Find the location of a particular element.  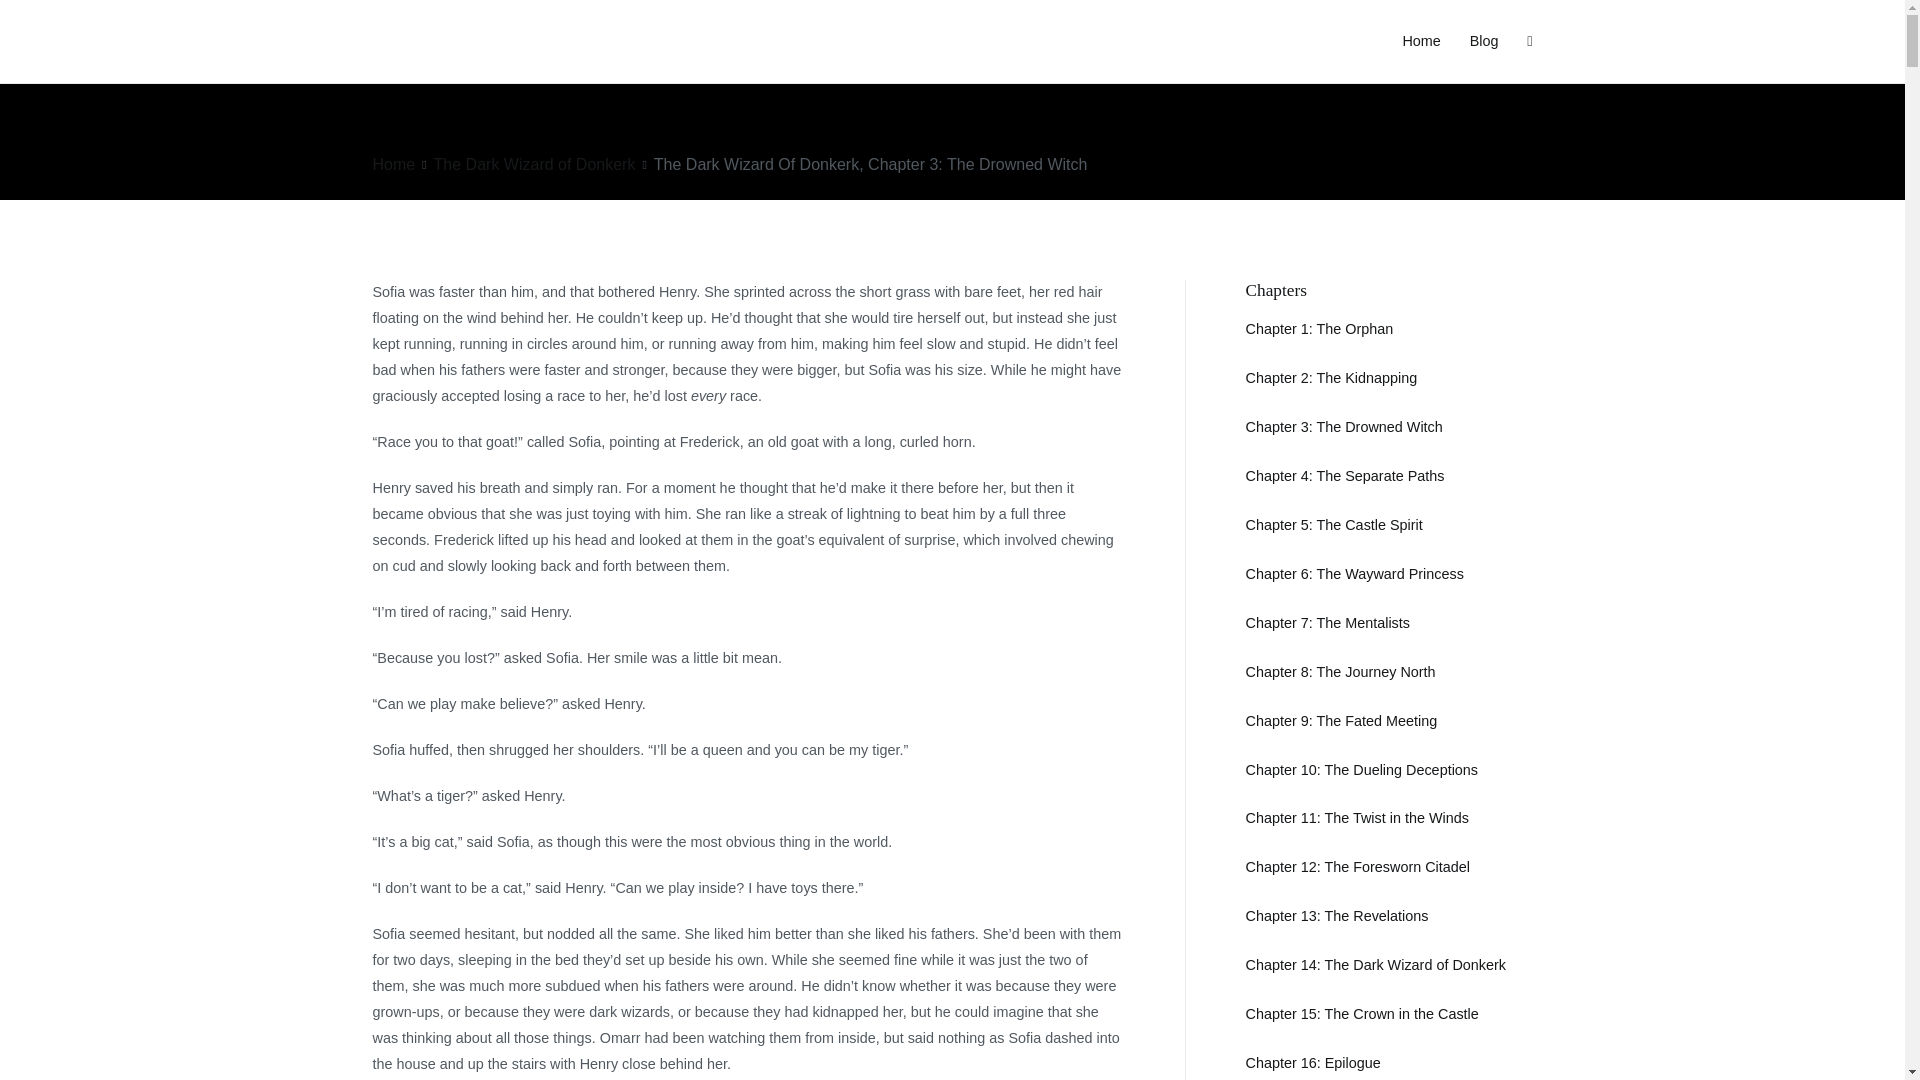

Chapter 10: The Dueling Deceptions is located at coordinates (1362, 770).